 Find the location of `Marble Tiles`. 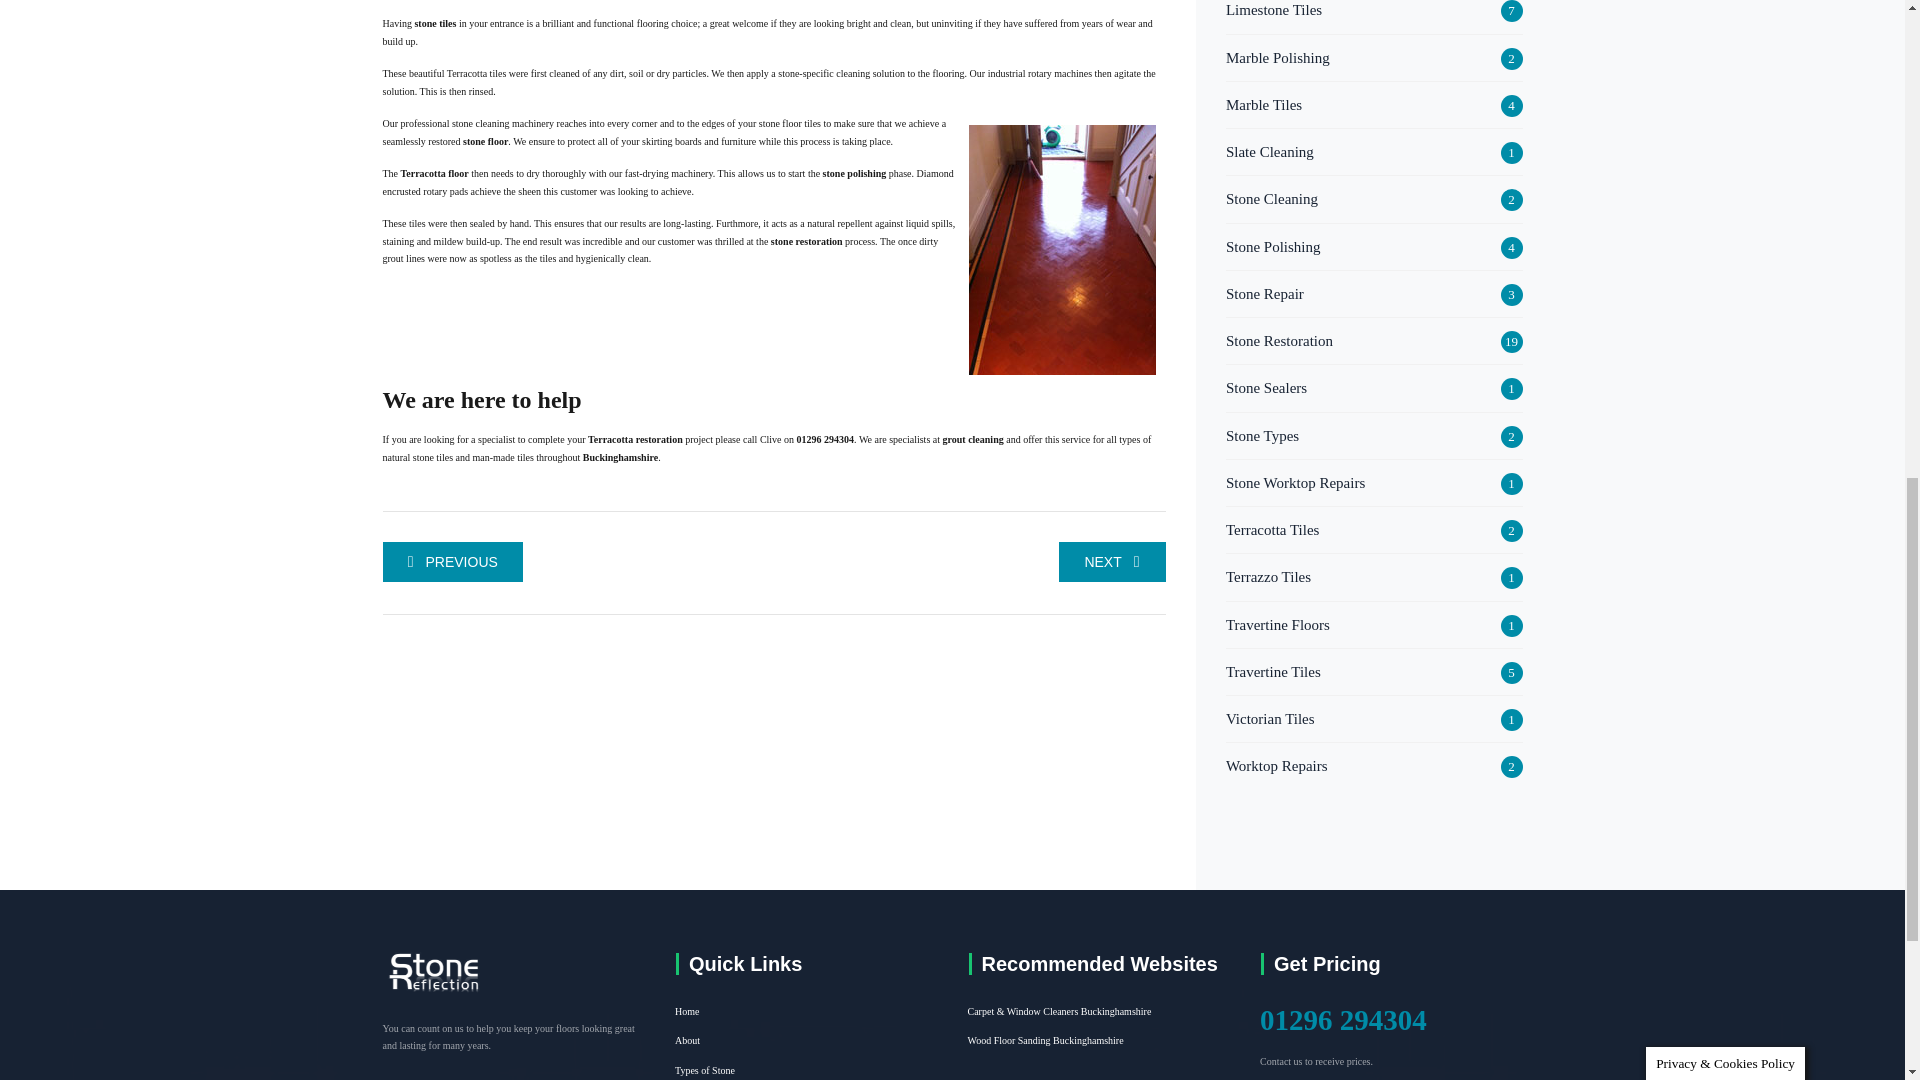

Marble Tiles is located at coordinates (1264, 104).